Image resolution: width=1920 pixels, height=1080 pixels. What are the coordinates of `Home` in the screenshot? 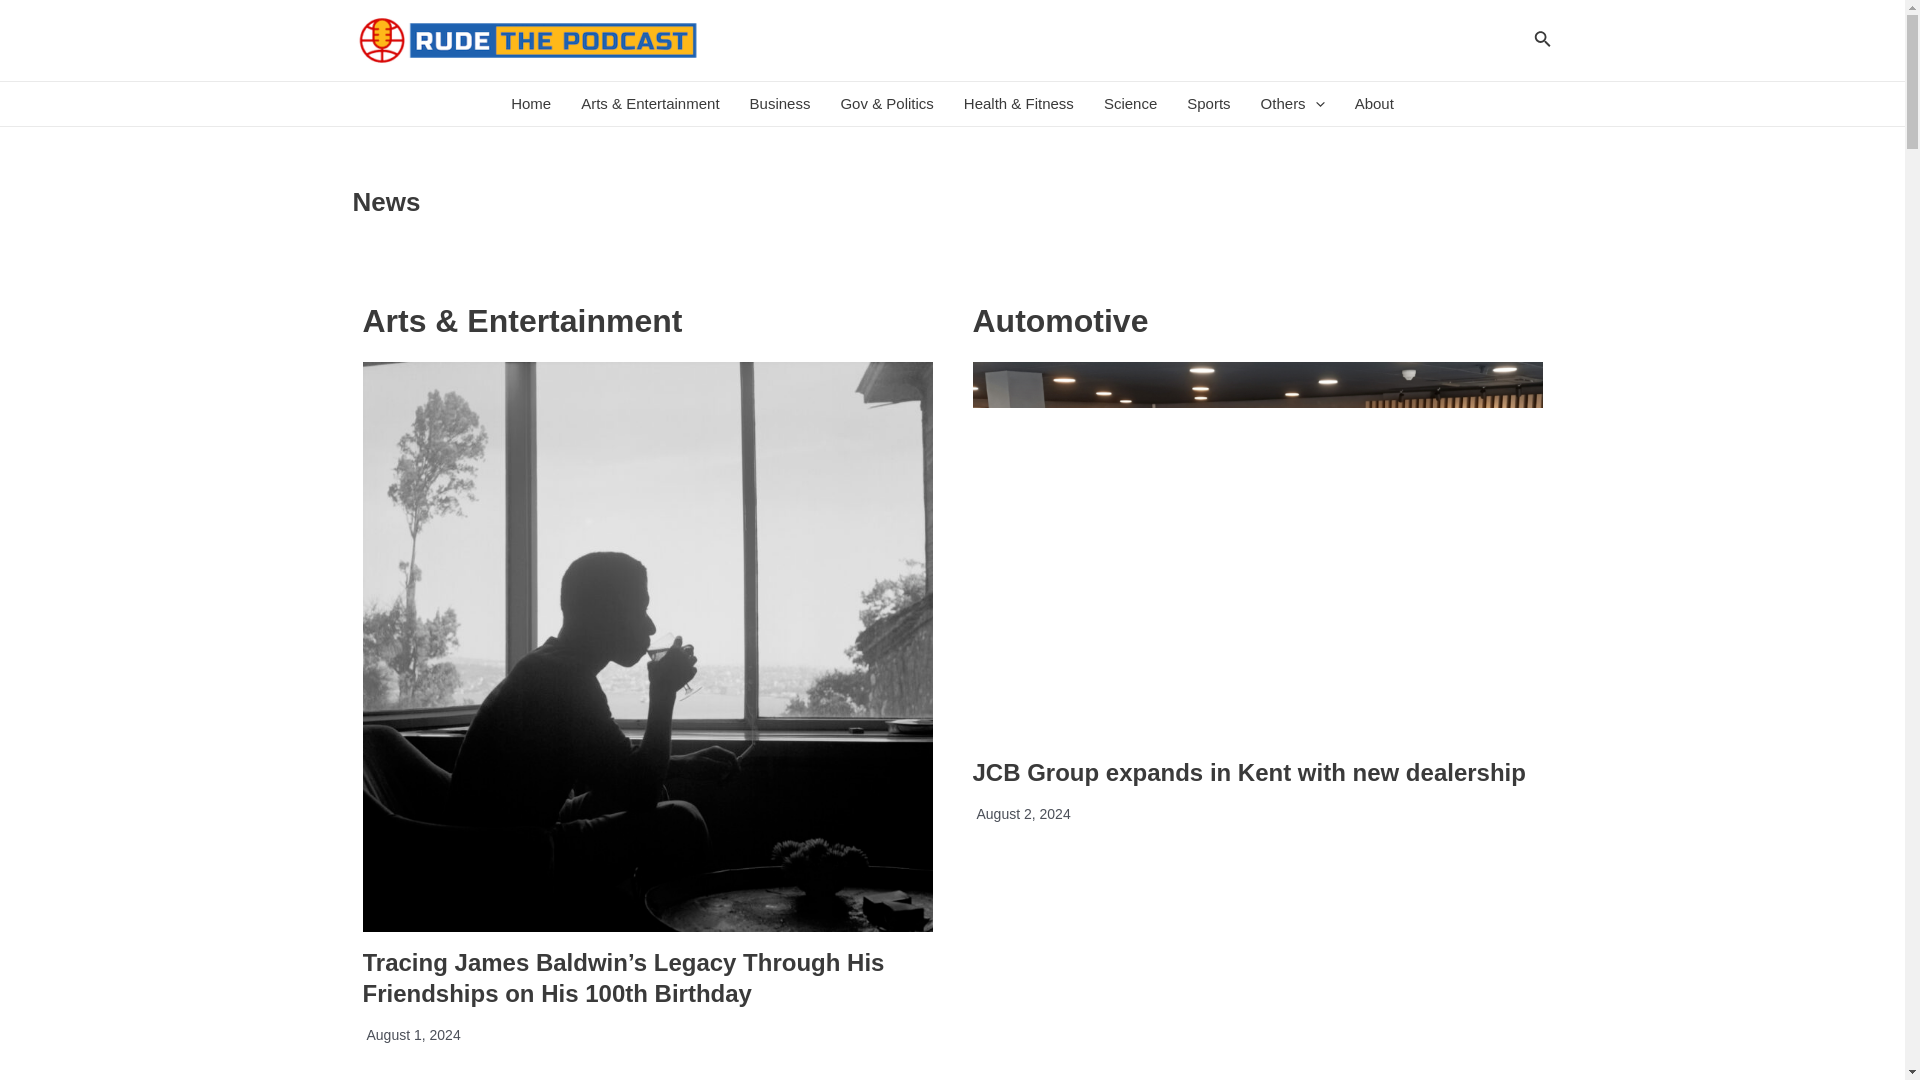 It's located at (530, 104).